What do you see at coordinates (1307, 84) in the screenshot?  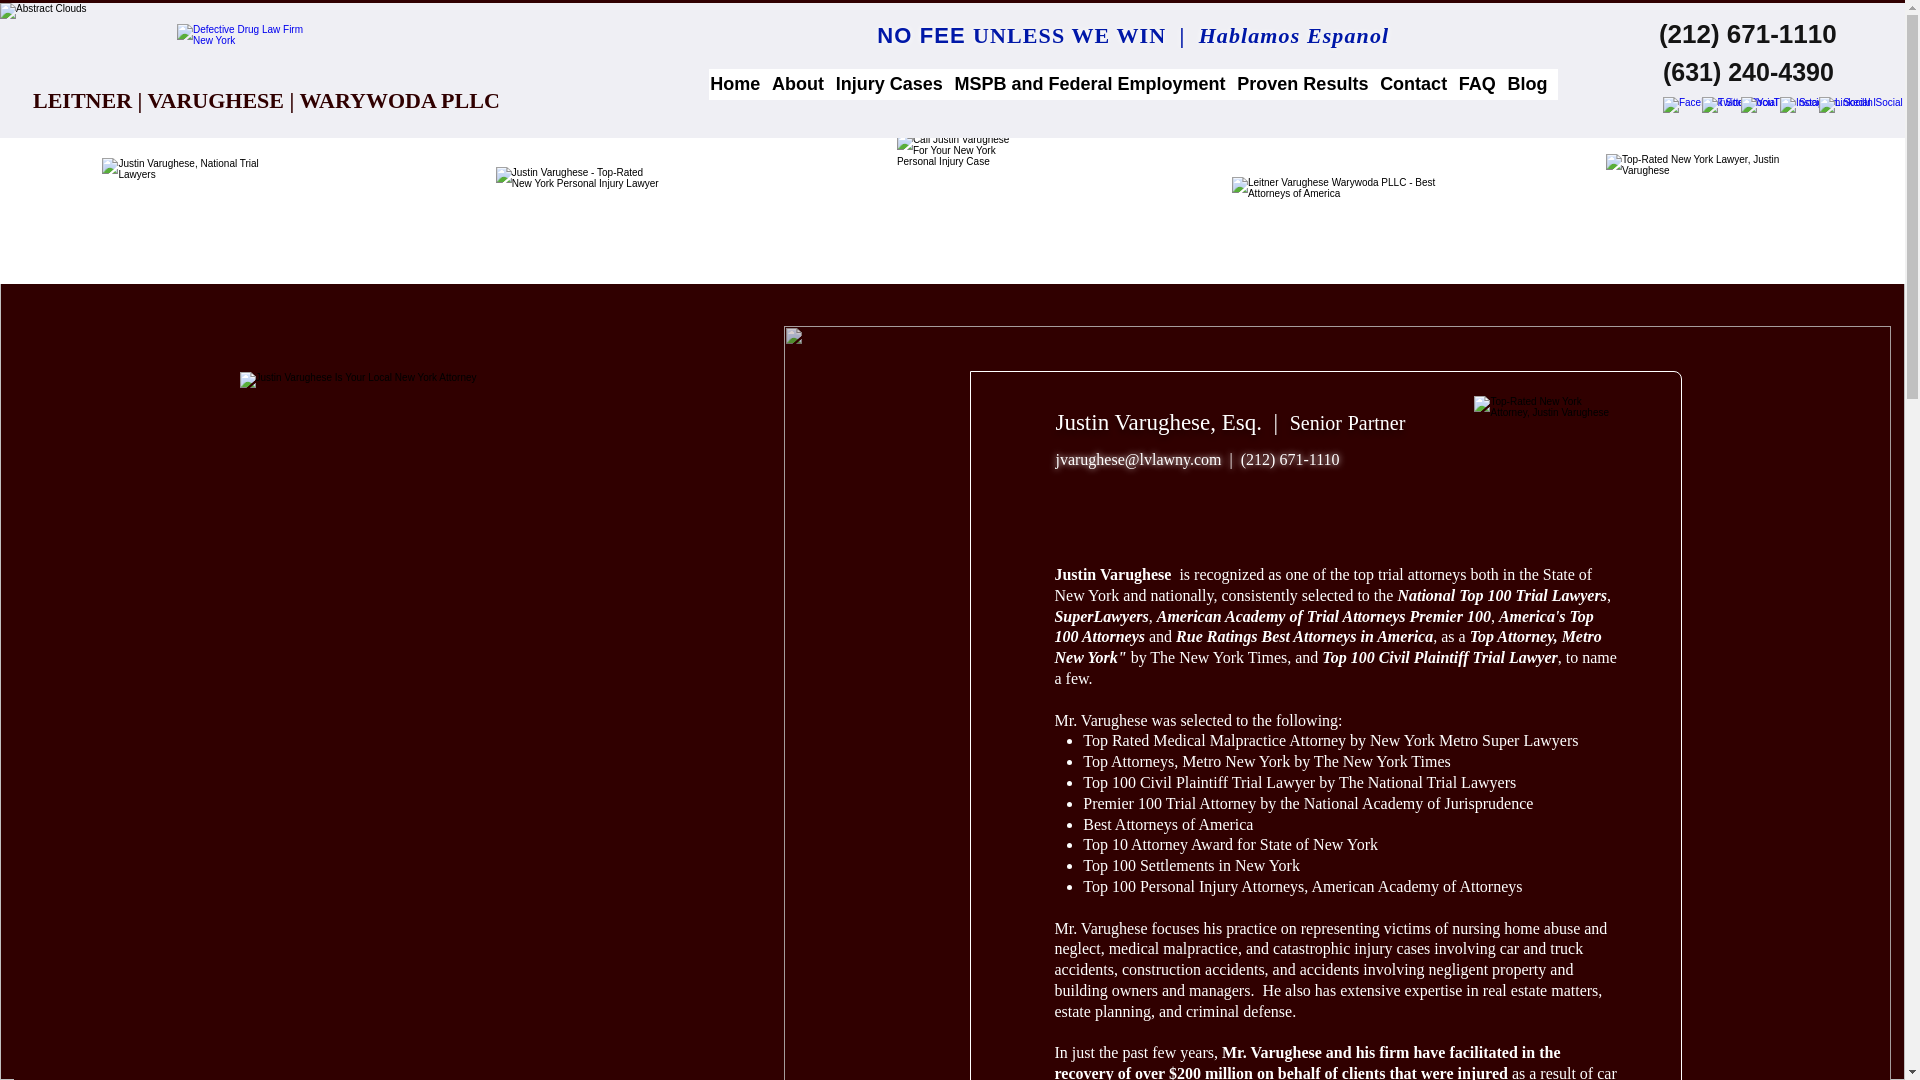 I see `Proven Results` at bounding box center [1307, 84].